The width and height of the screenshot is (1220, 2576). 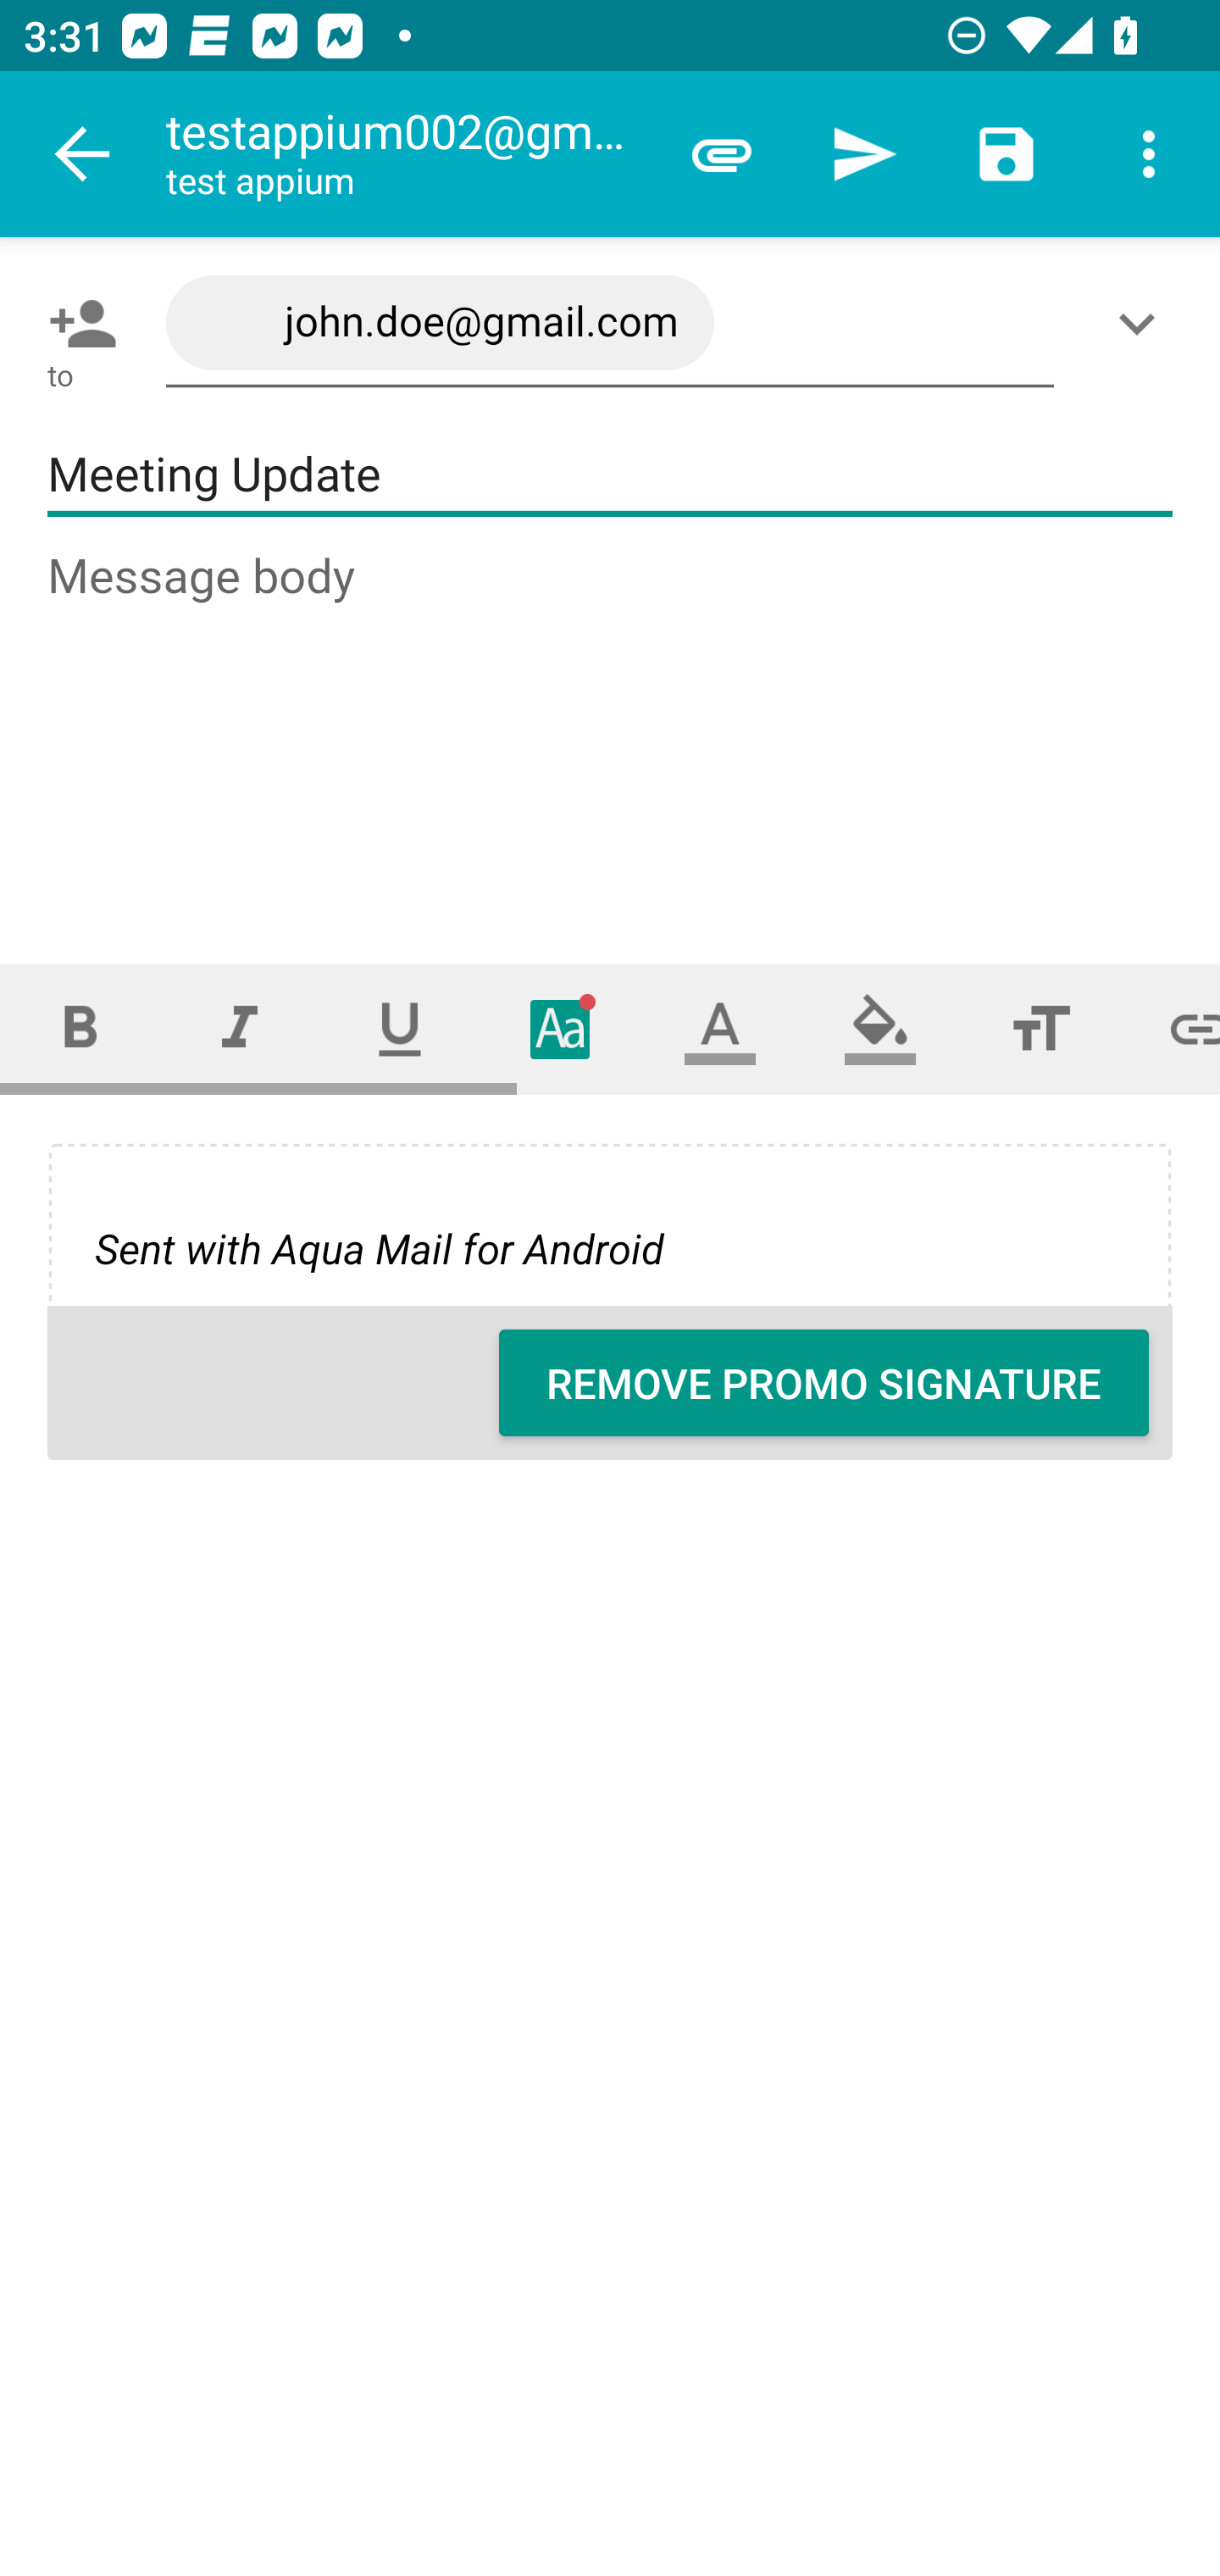 I want to click on Attach, so click(x=722, y=154).